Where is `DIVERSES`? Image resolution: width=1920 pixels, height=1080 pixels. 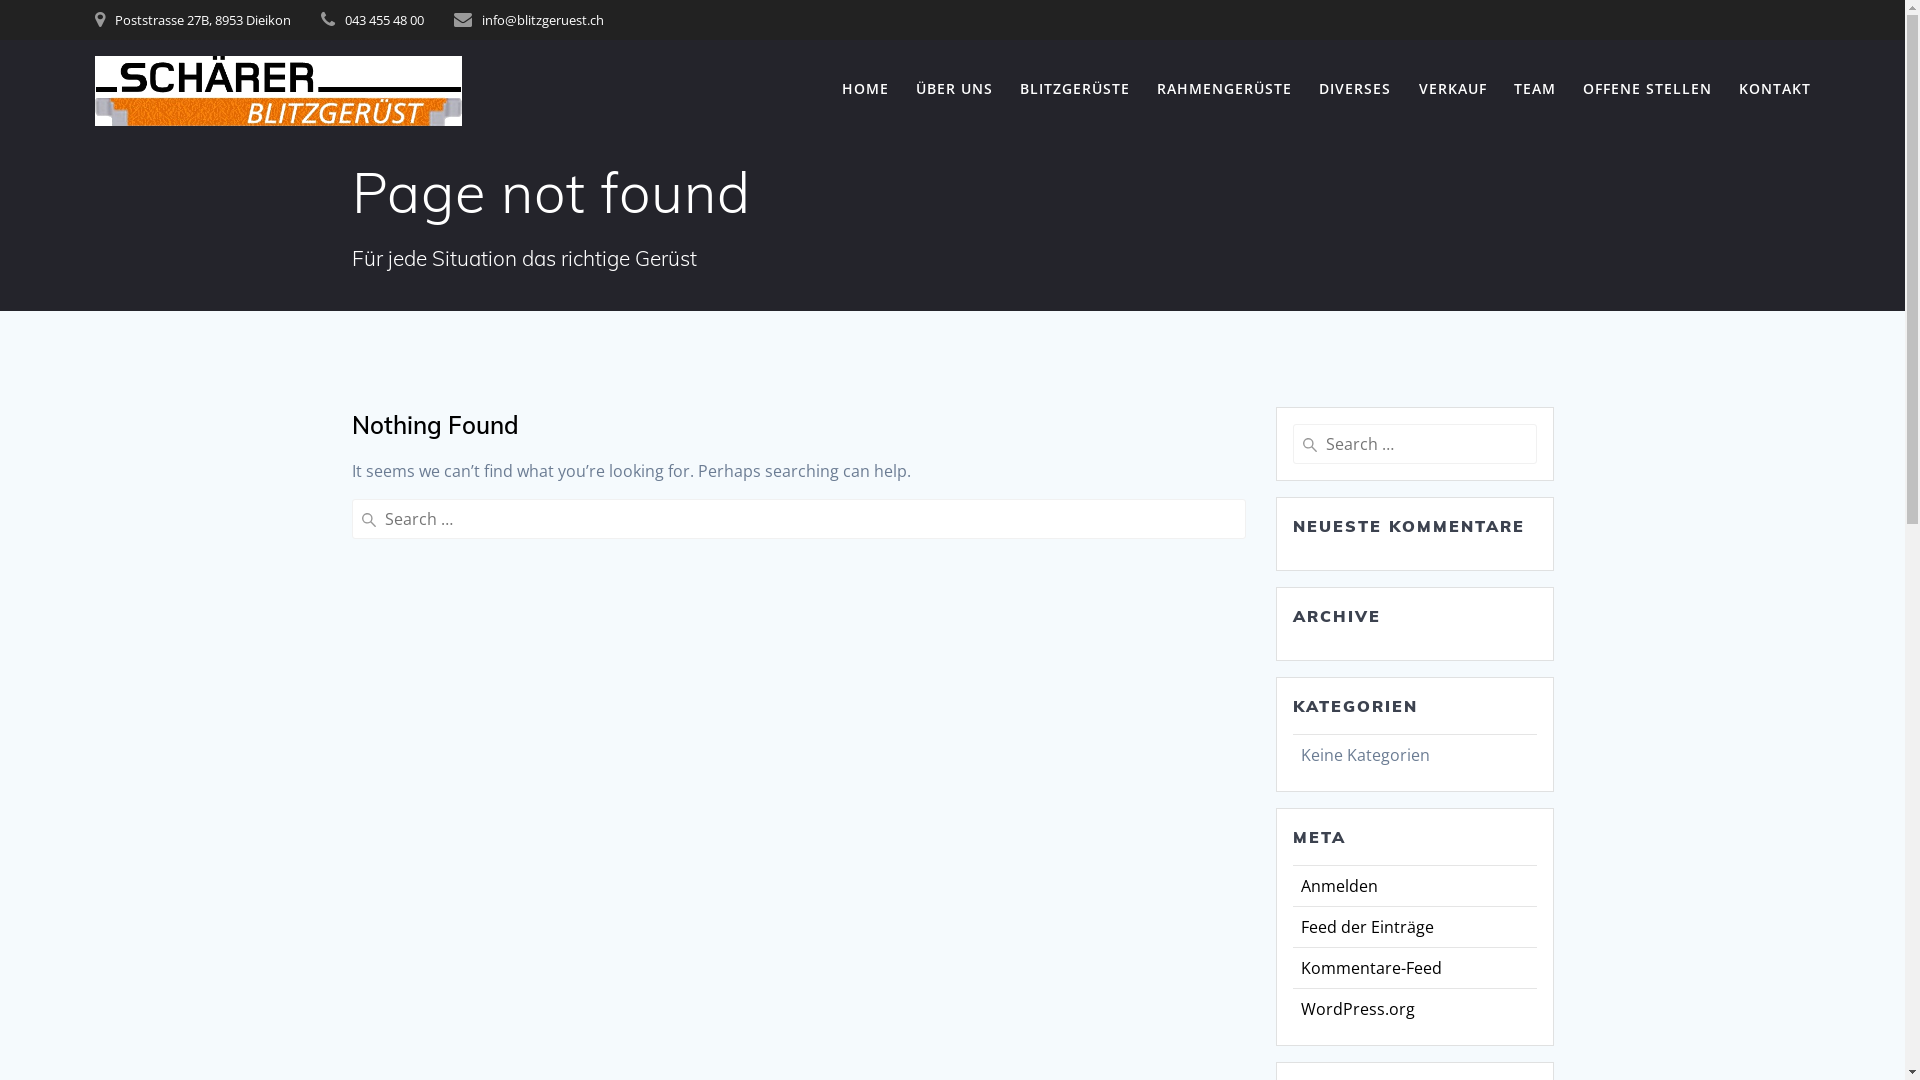 DIVERSES is located at coordinates (1355, 90).